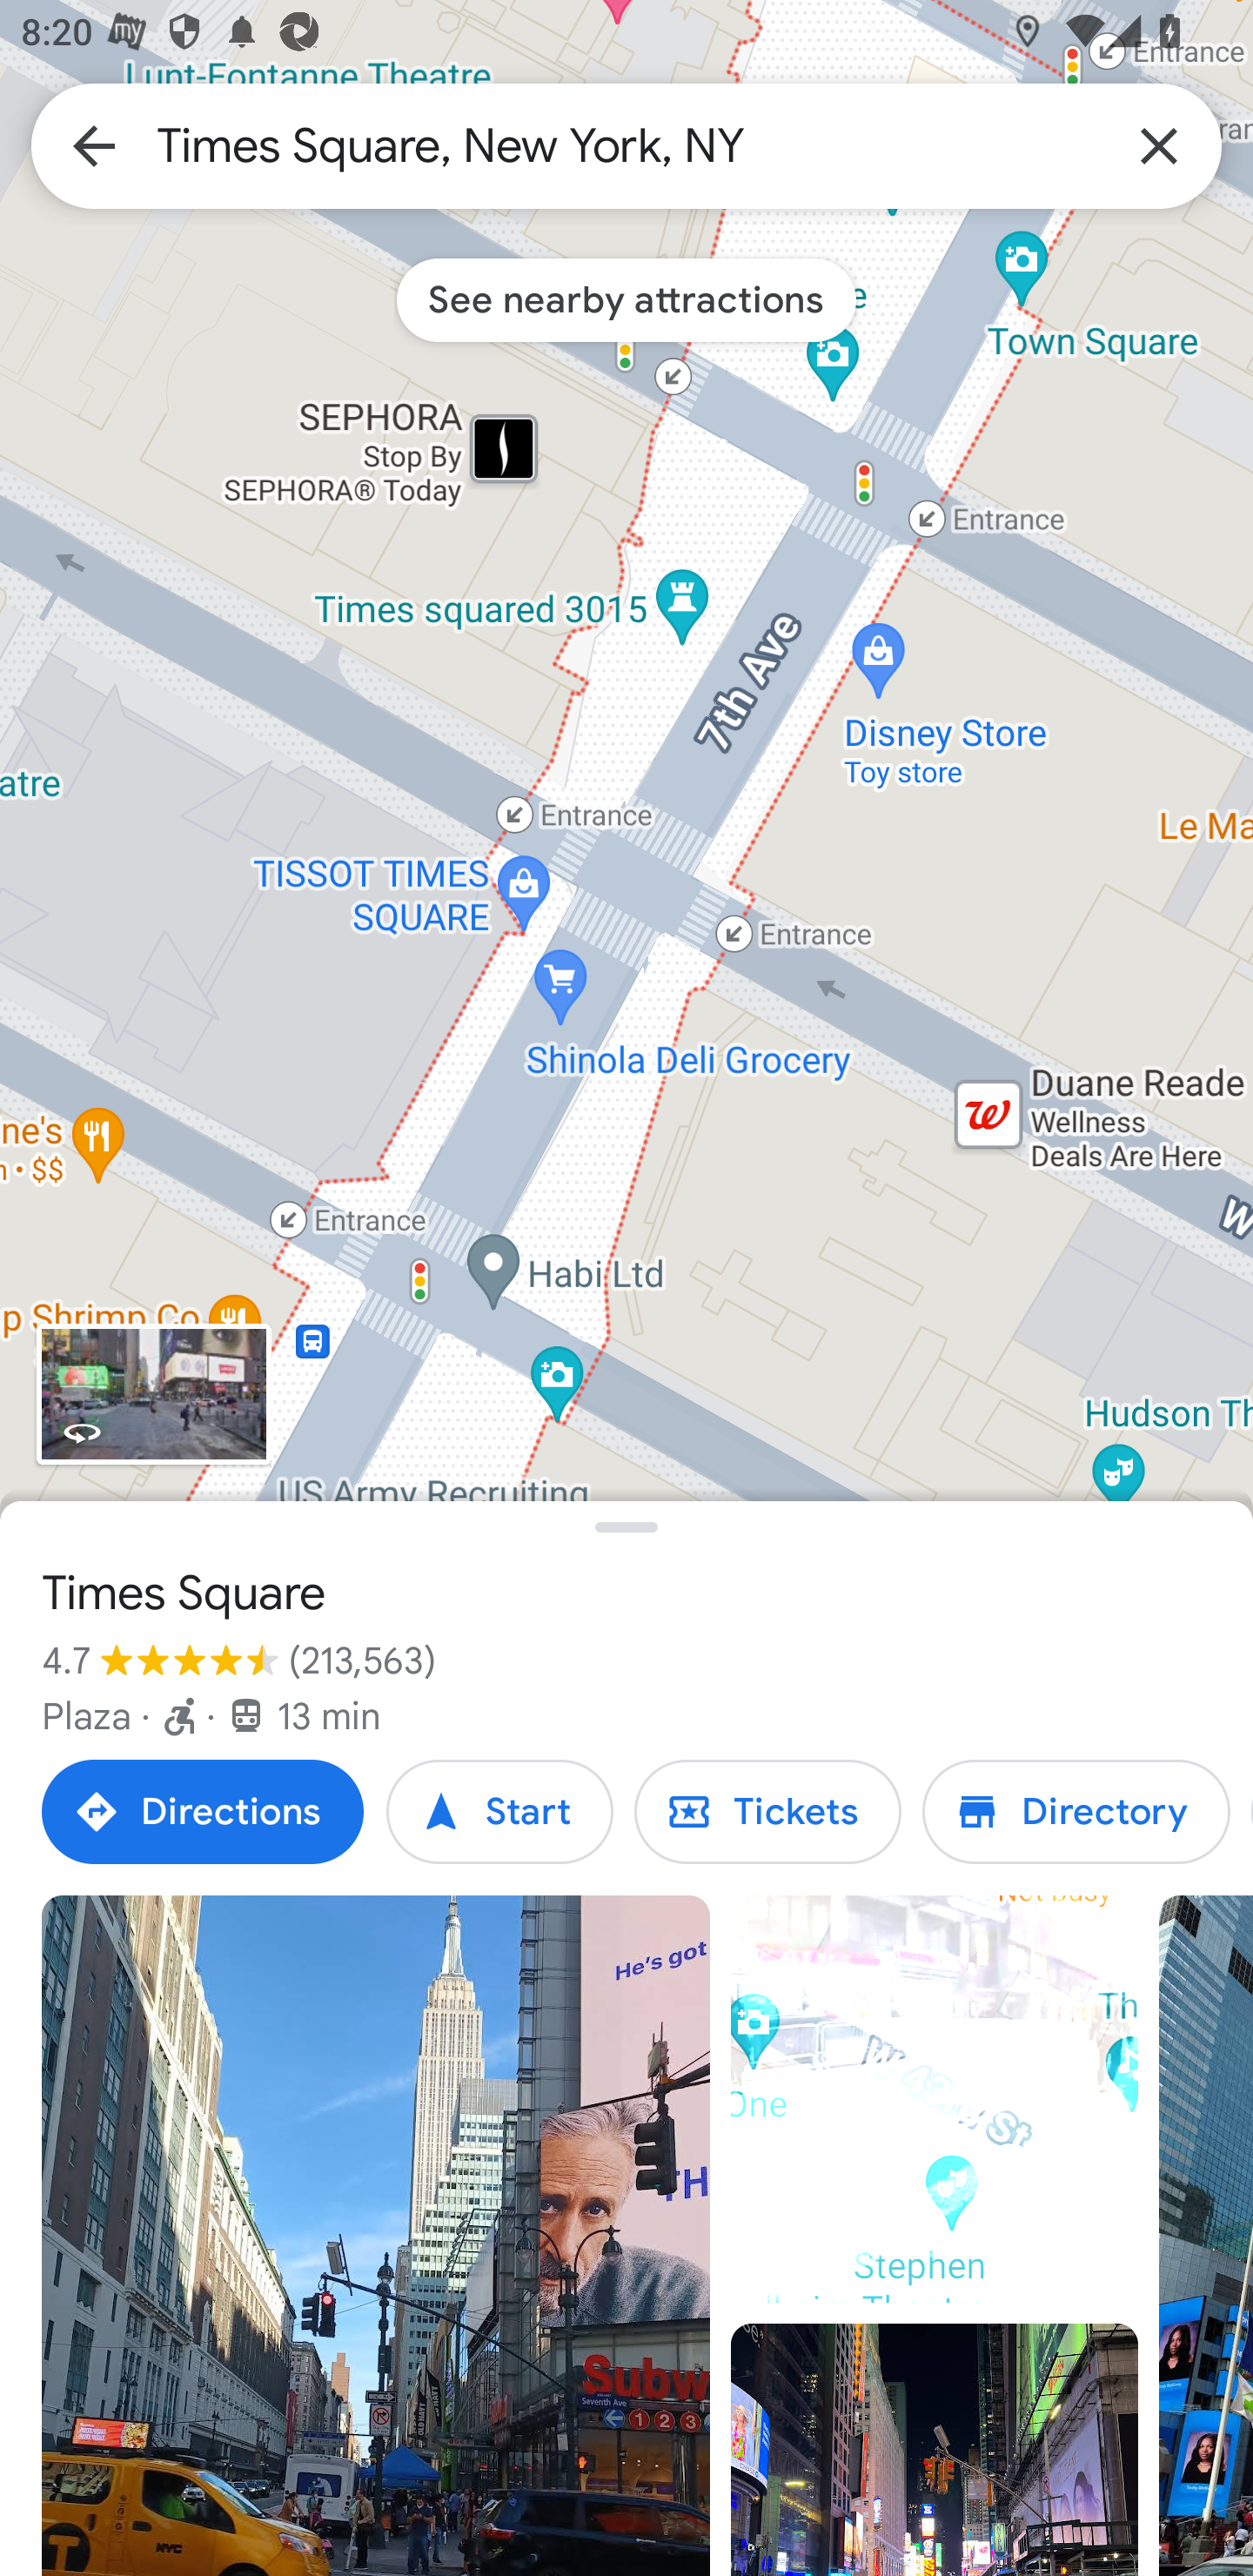 This screenshot has width=1253, height=2576. Describe the element at coordinates (94, 144) in the screenshot. I see `Back` at that location.